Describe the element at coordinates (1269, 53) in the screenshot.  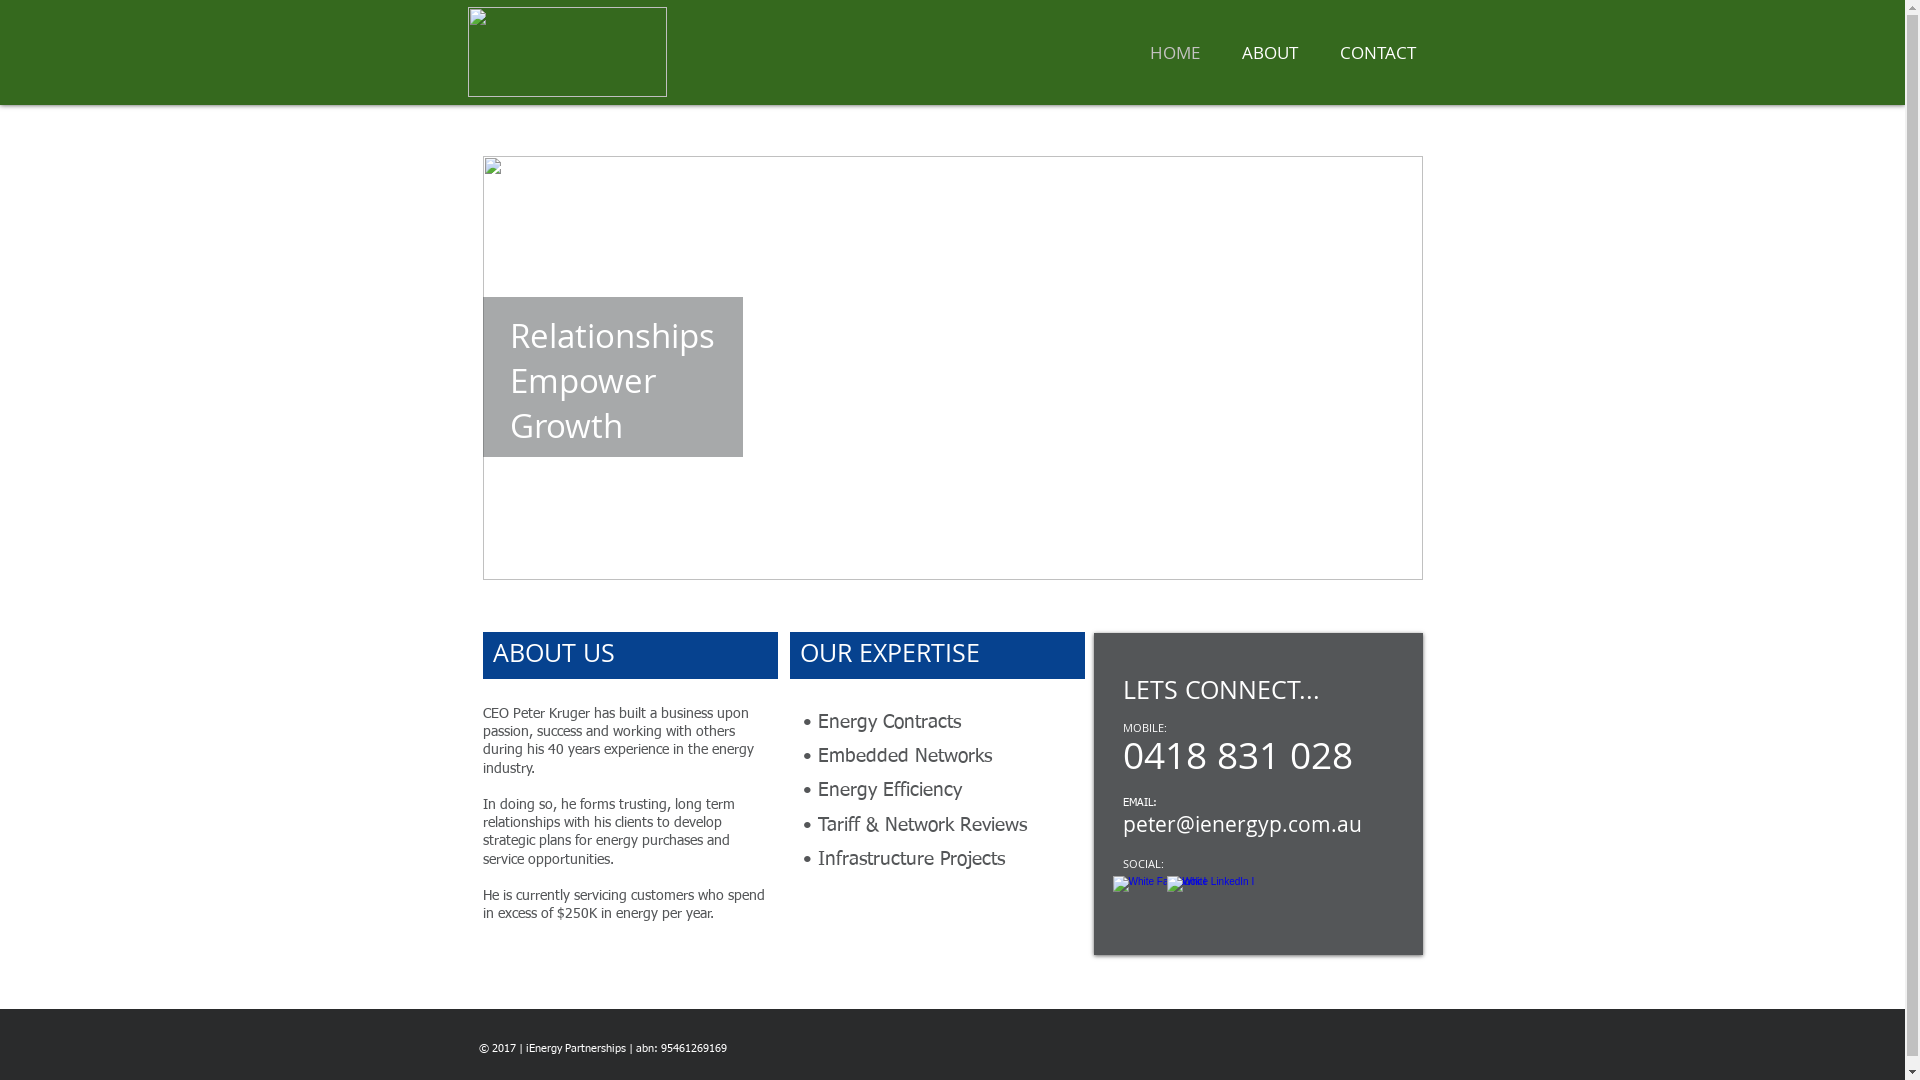
I see `ABOUT` at that location.